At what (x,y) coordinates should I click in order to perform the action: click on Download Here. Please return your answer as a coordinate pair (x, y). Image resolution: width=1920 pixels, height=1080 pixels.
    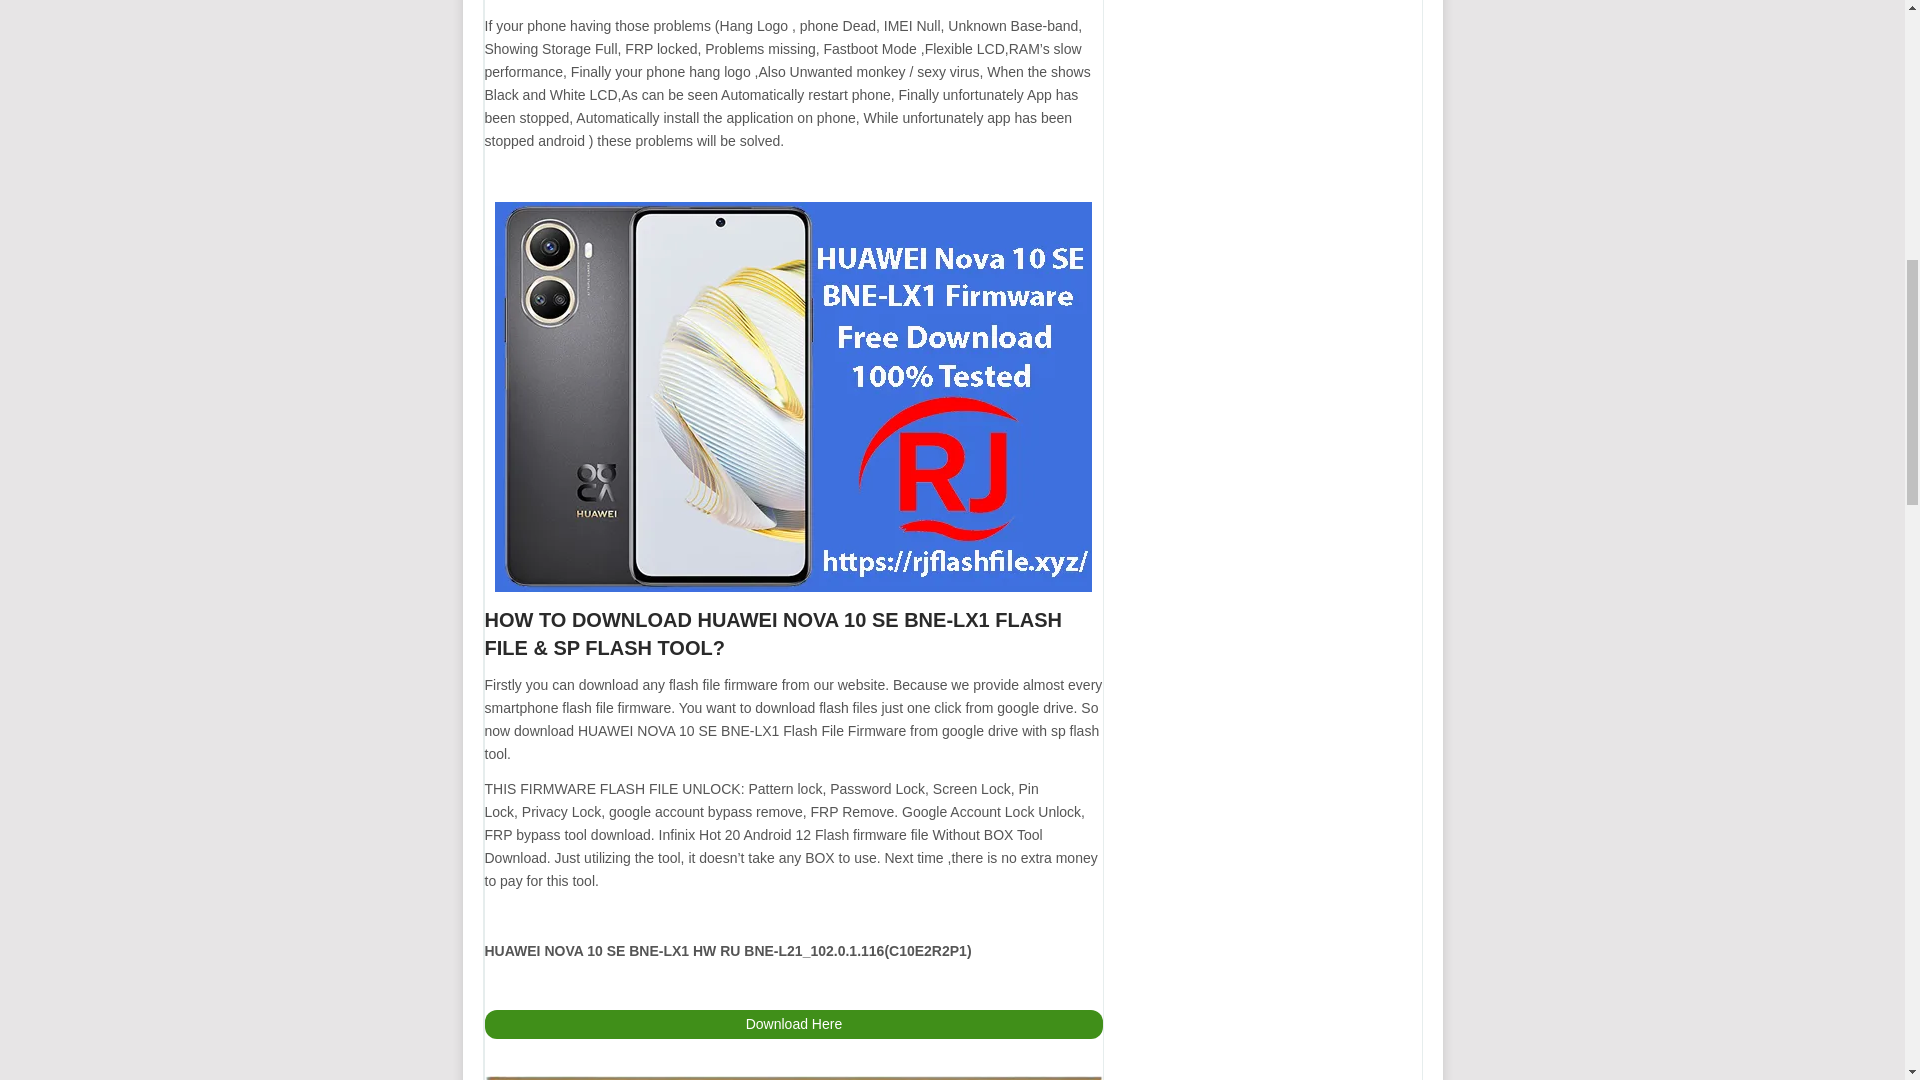
    Looking at the image, I should click on (792, 1024).